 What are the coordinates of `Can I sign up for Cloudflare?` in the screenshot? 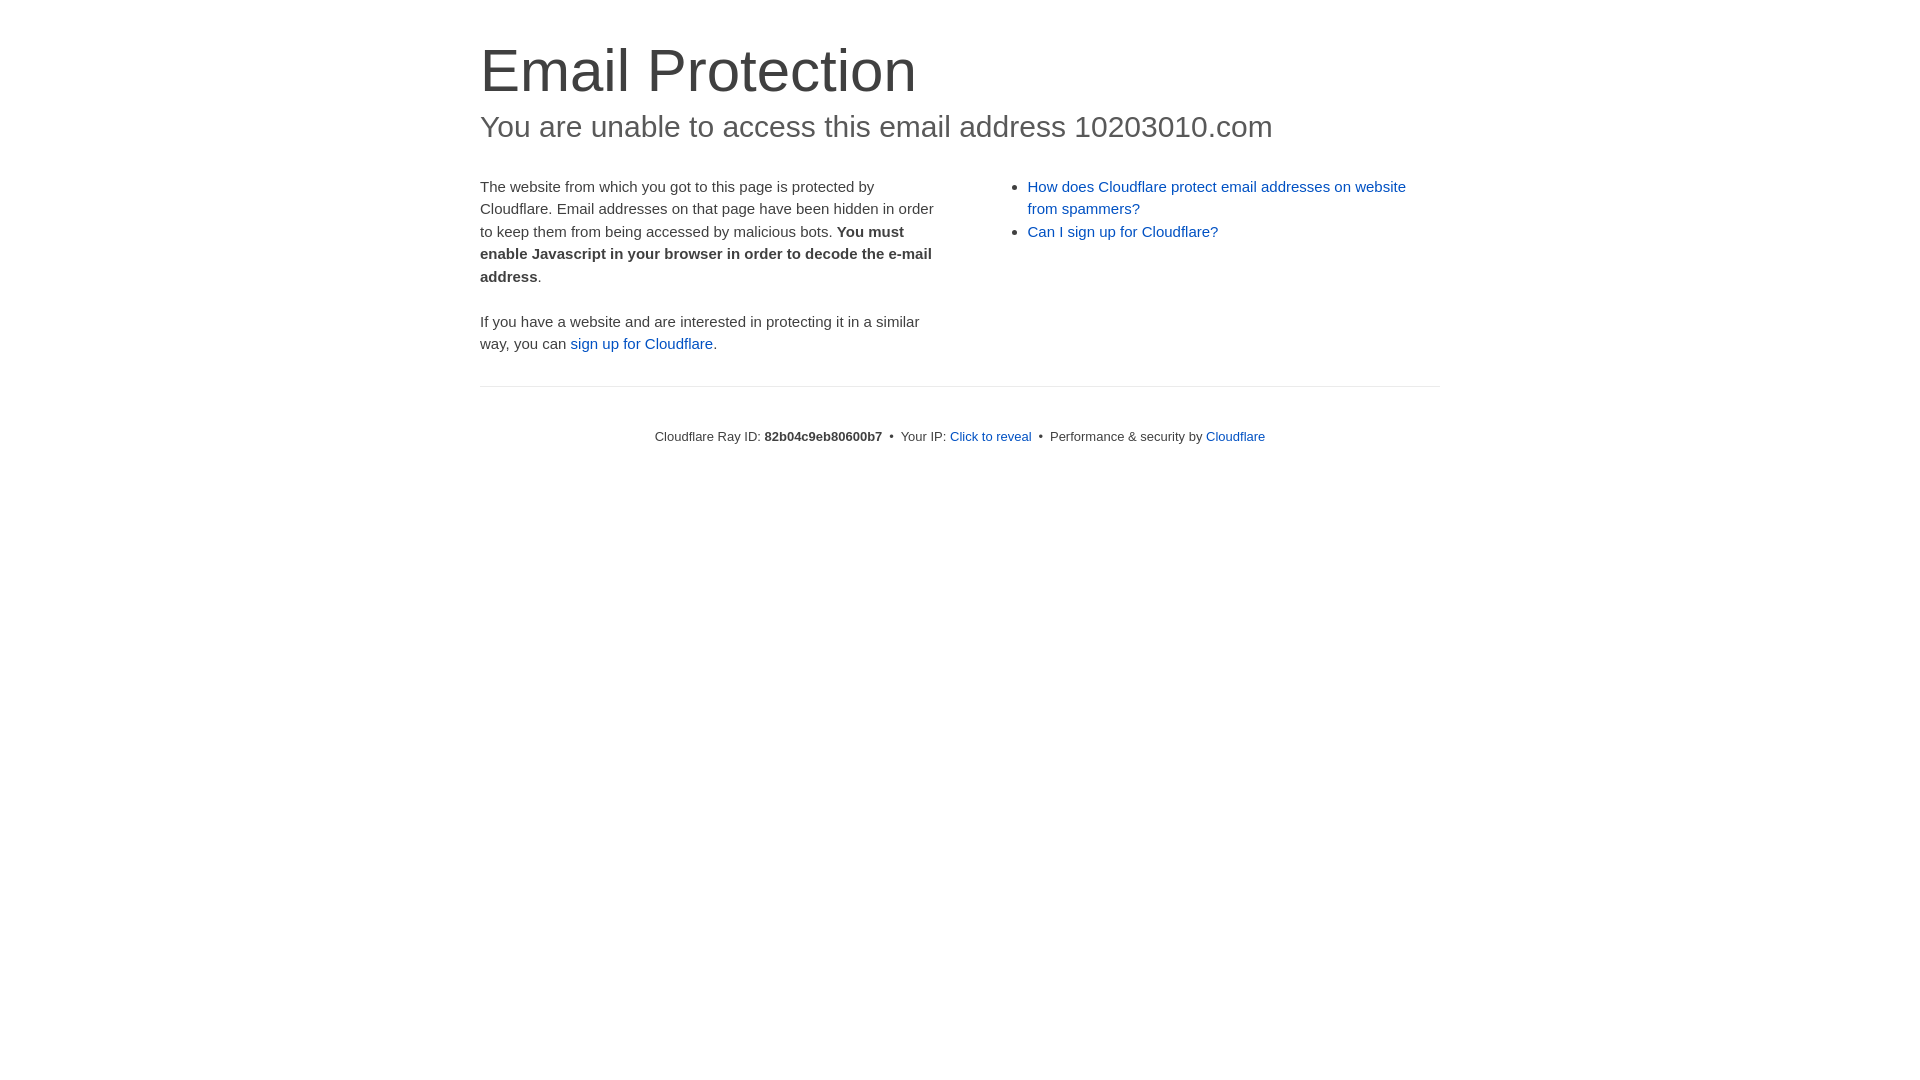 It's located at (1124, 232).